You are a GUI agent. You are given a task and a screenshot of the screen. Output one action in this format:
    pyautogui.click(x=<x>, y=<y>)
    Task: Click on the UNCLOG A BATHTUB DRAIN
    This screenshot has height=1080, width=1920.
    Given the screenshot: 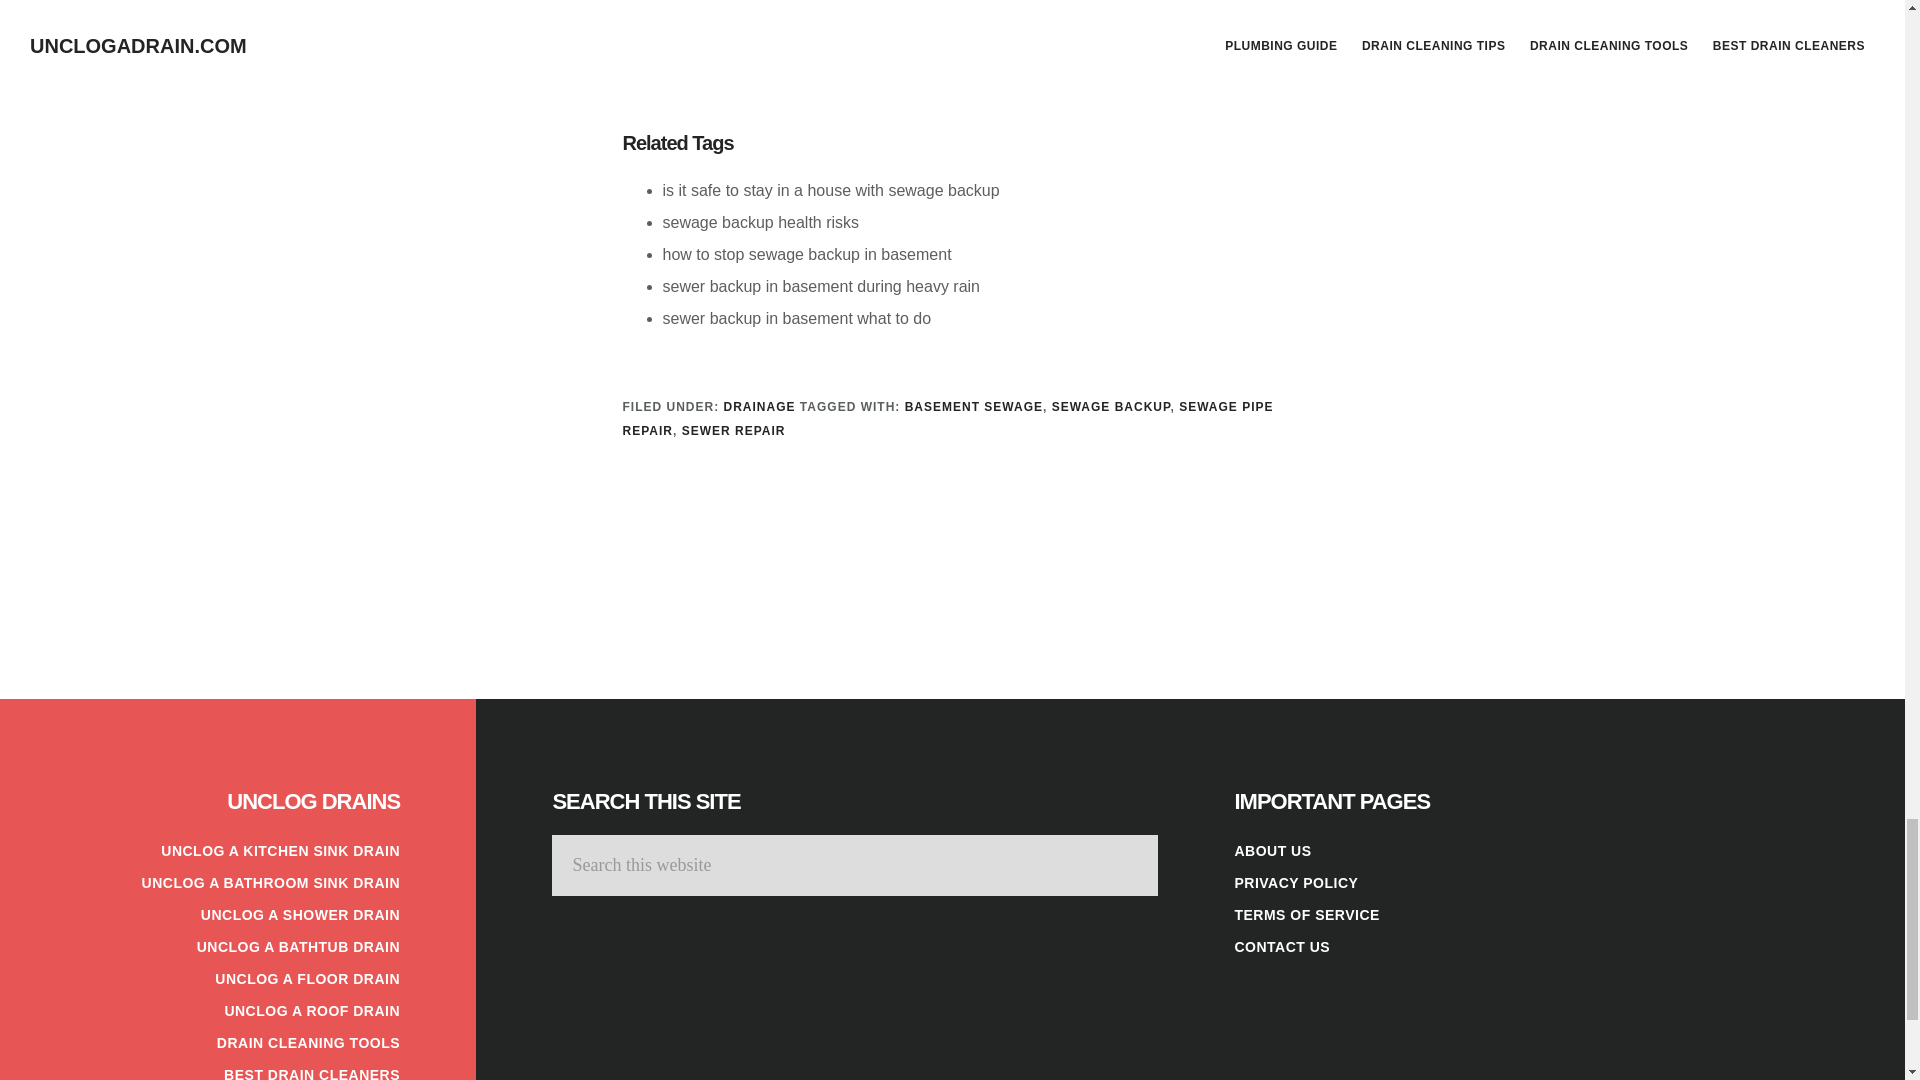 What is the action you would take?
    pyautogui.click(x=298, y=946)
    